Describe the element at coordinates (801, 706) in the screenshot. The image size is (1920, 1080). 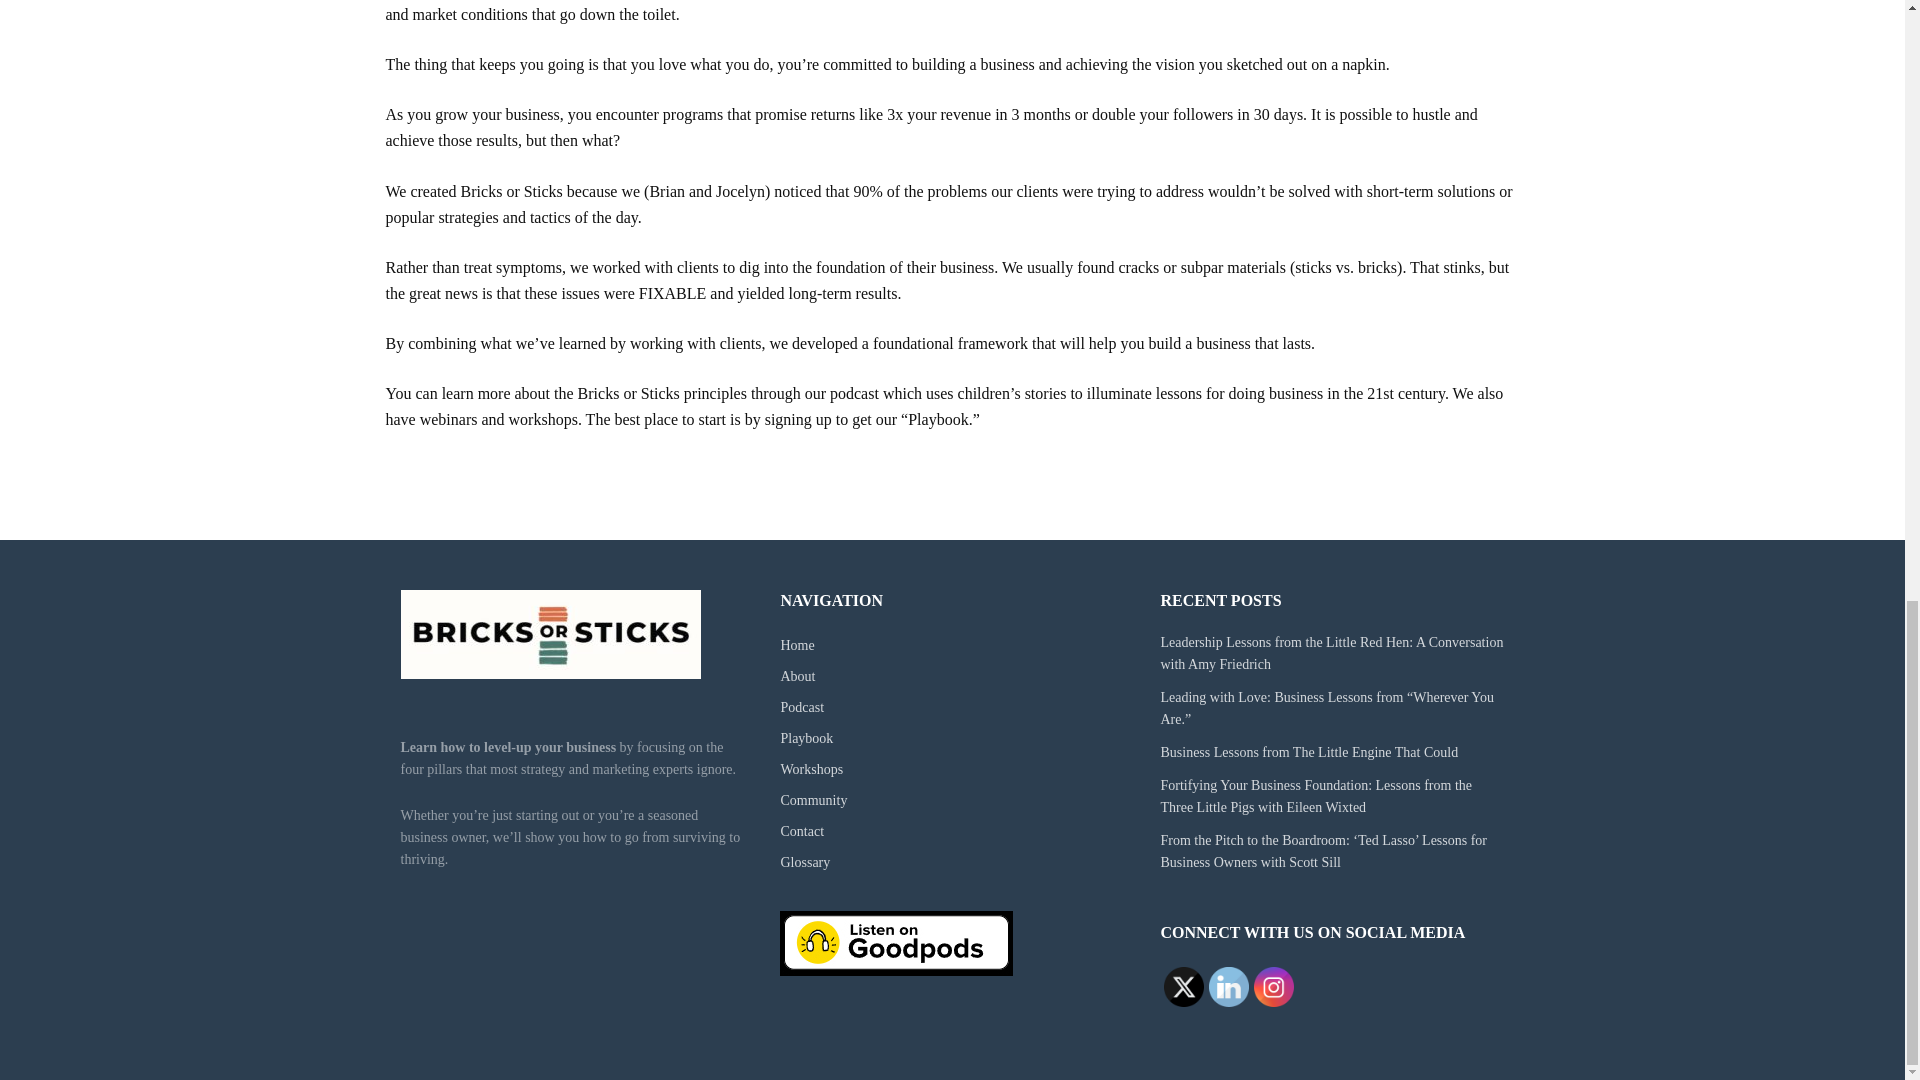
I see `Podcast` at that location.